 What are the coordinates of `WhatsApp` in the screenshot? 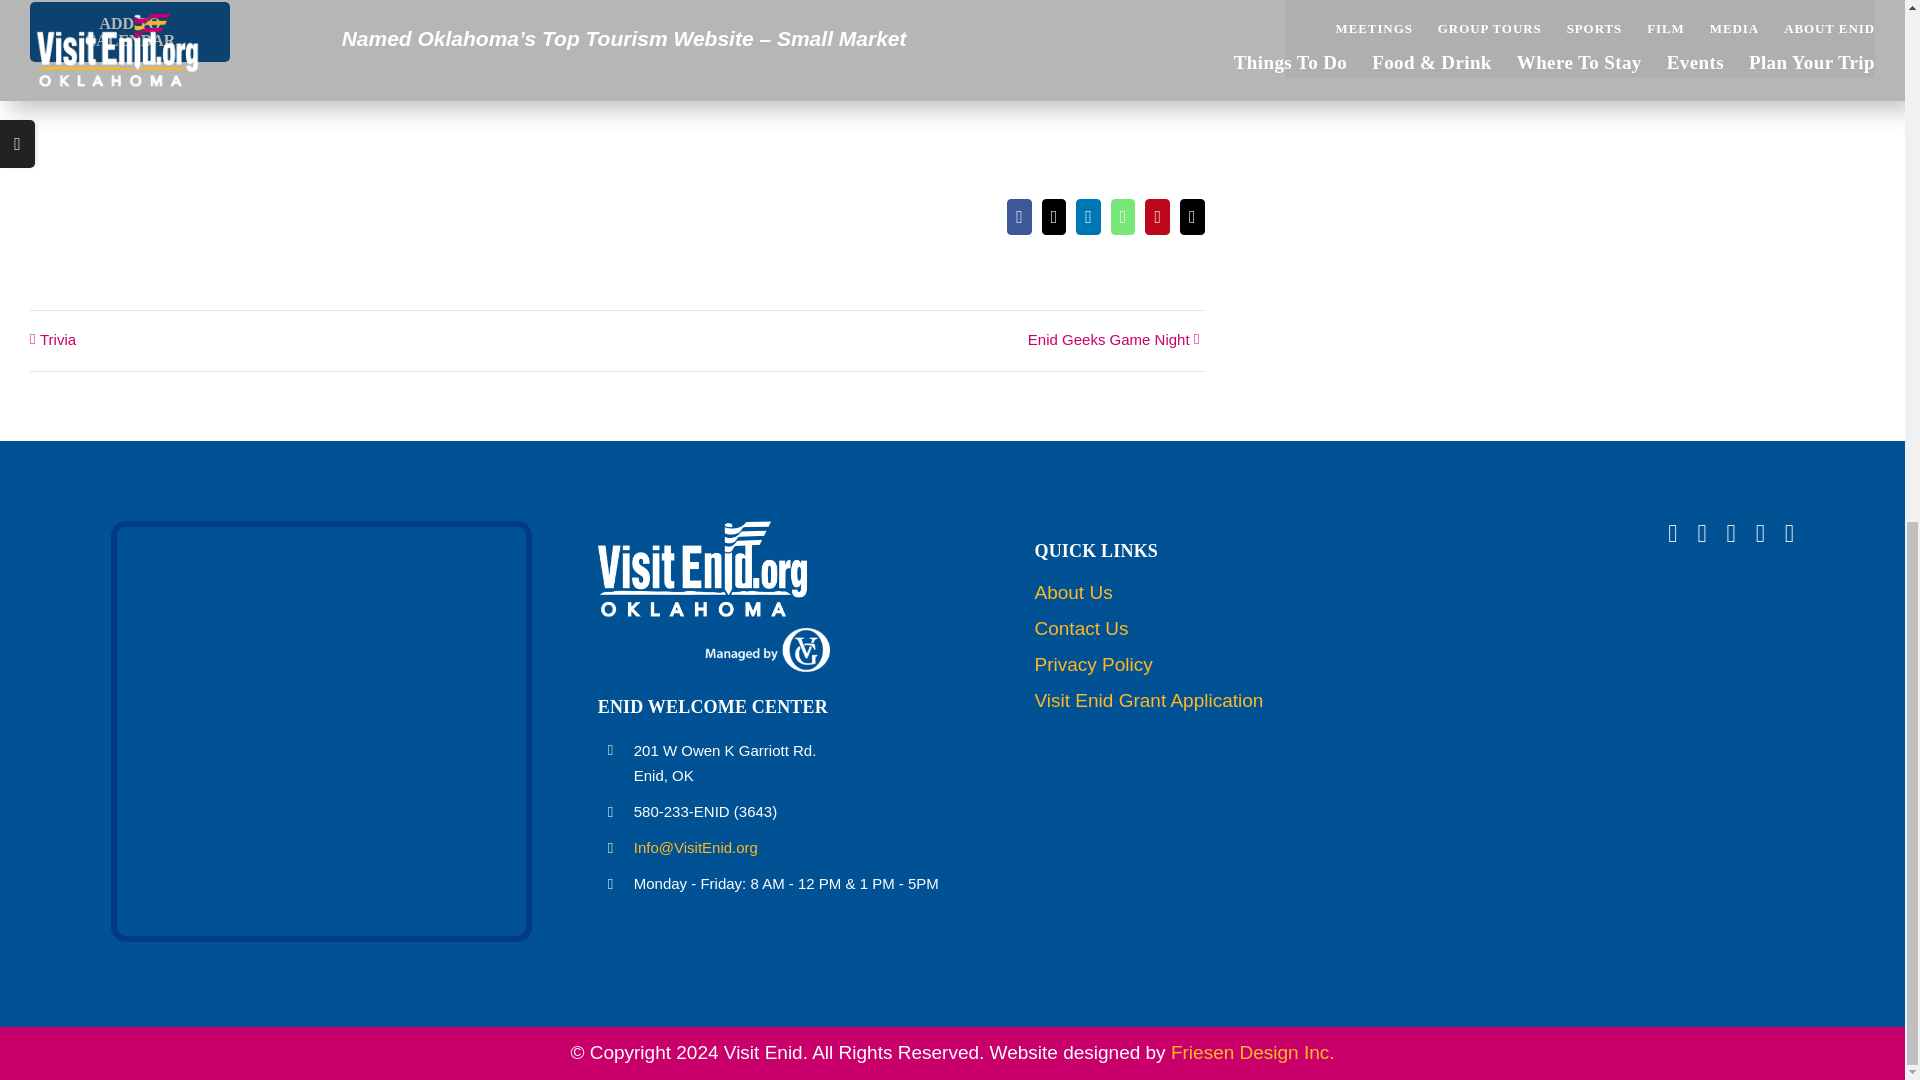 It's located at (1124, 216).